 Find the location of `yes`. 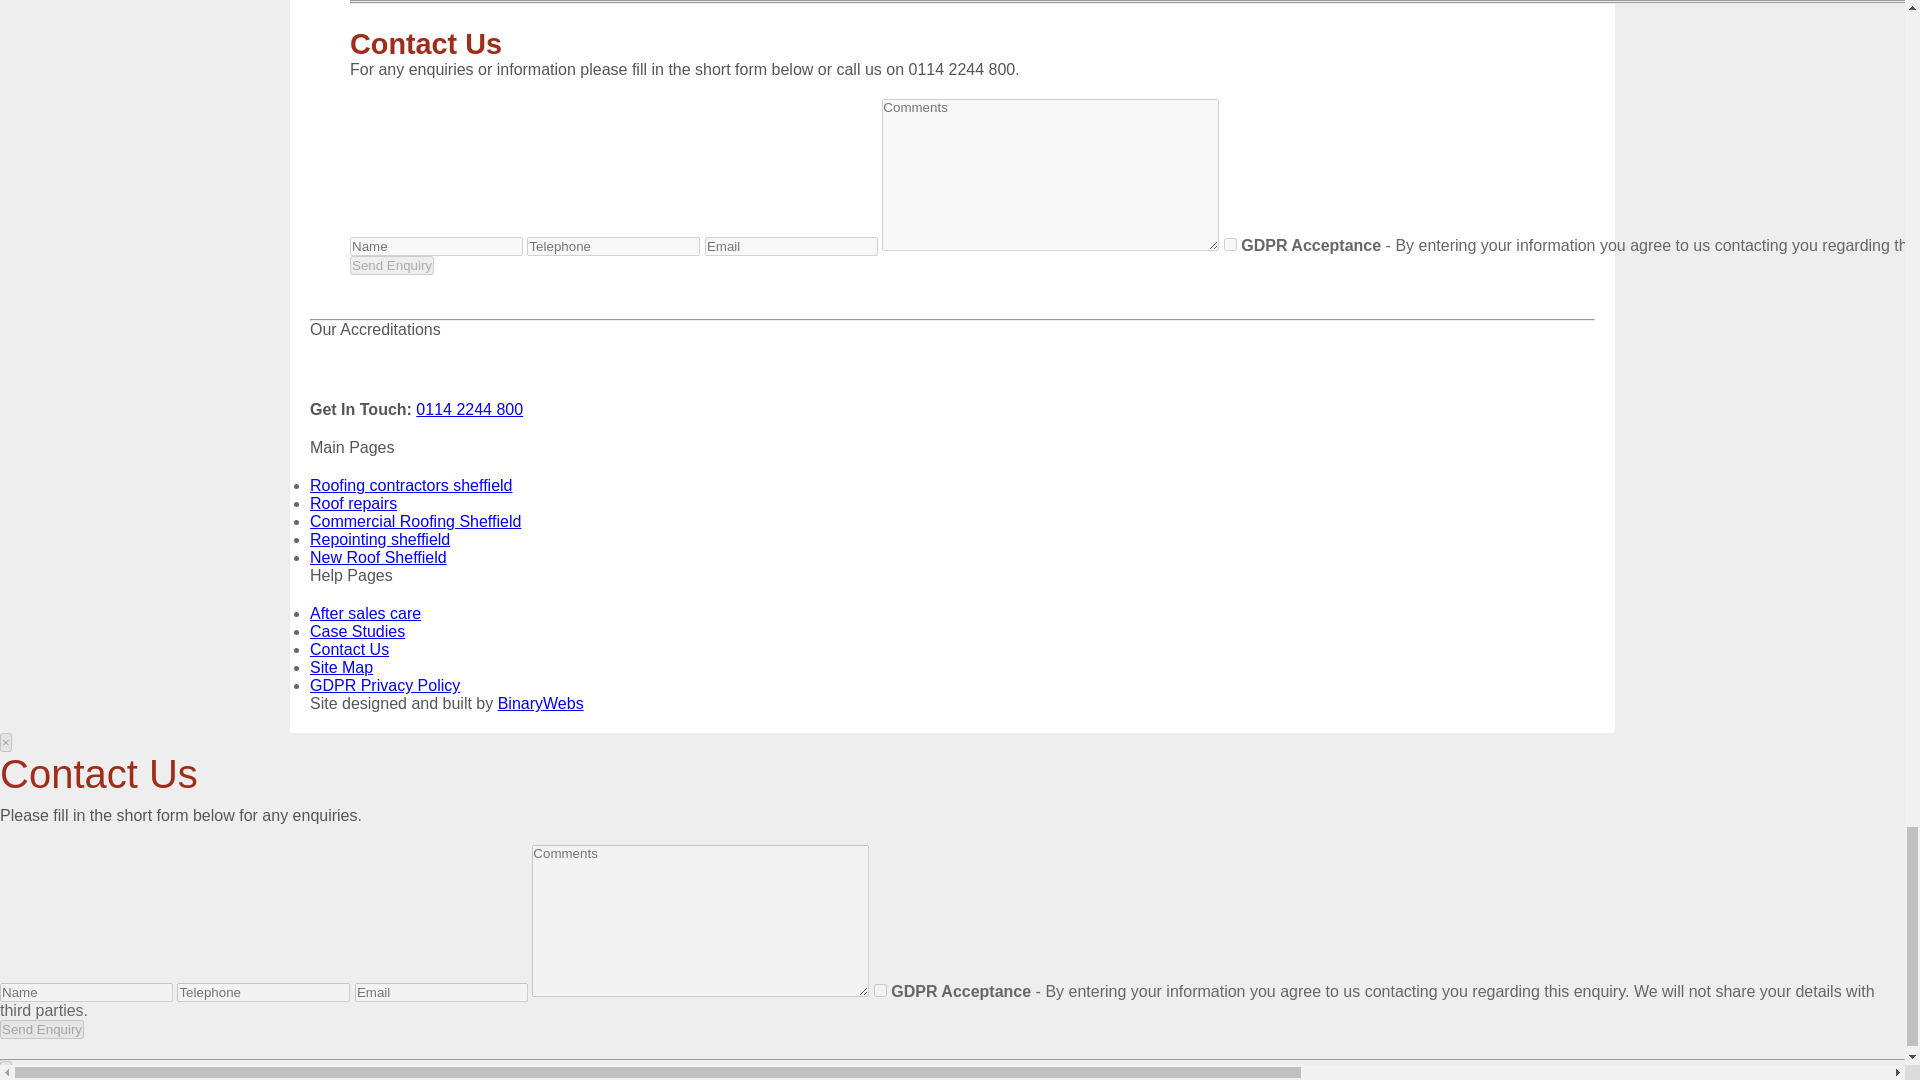

yes is located at coordinates (1230, 244).